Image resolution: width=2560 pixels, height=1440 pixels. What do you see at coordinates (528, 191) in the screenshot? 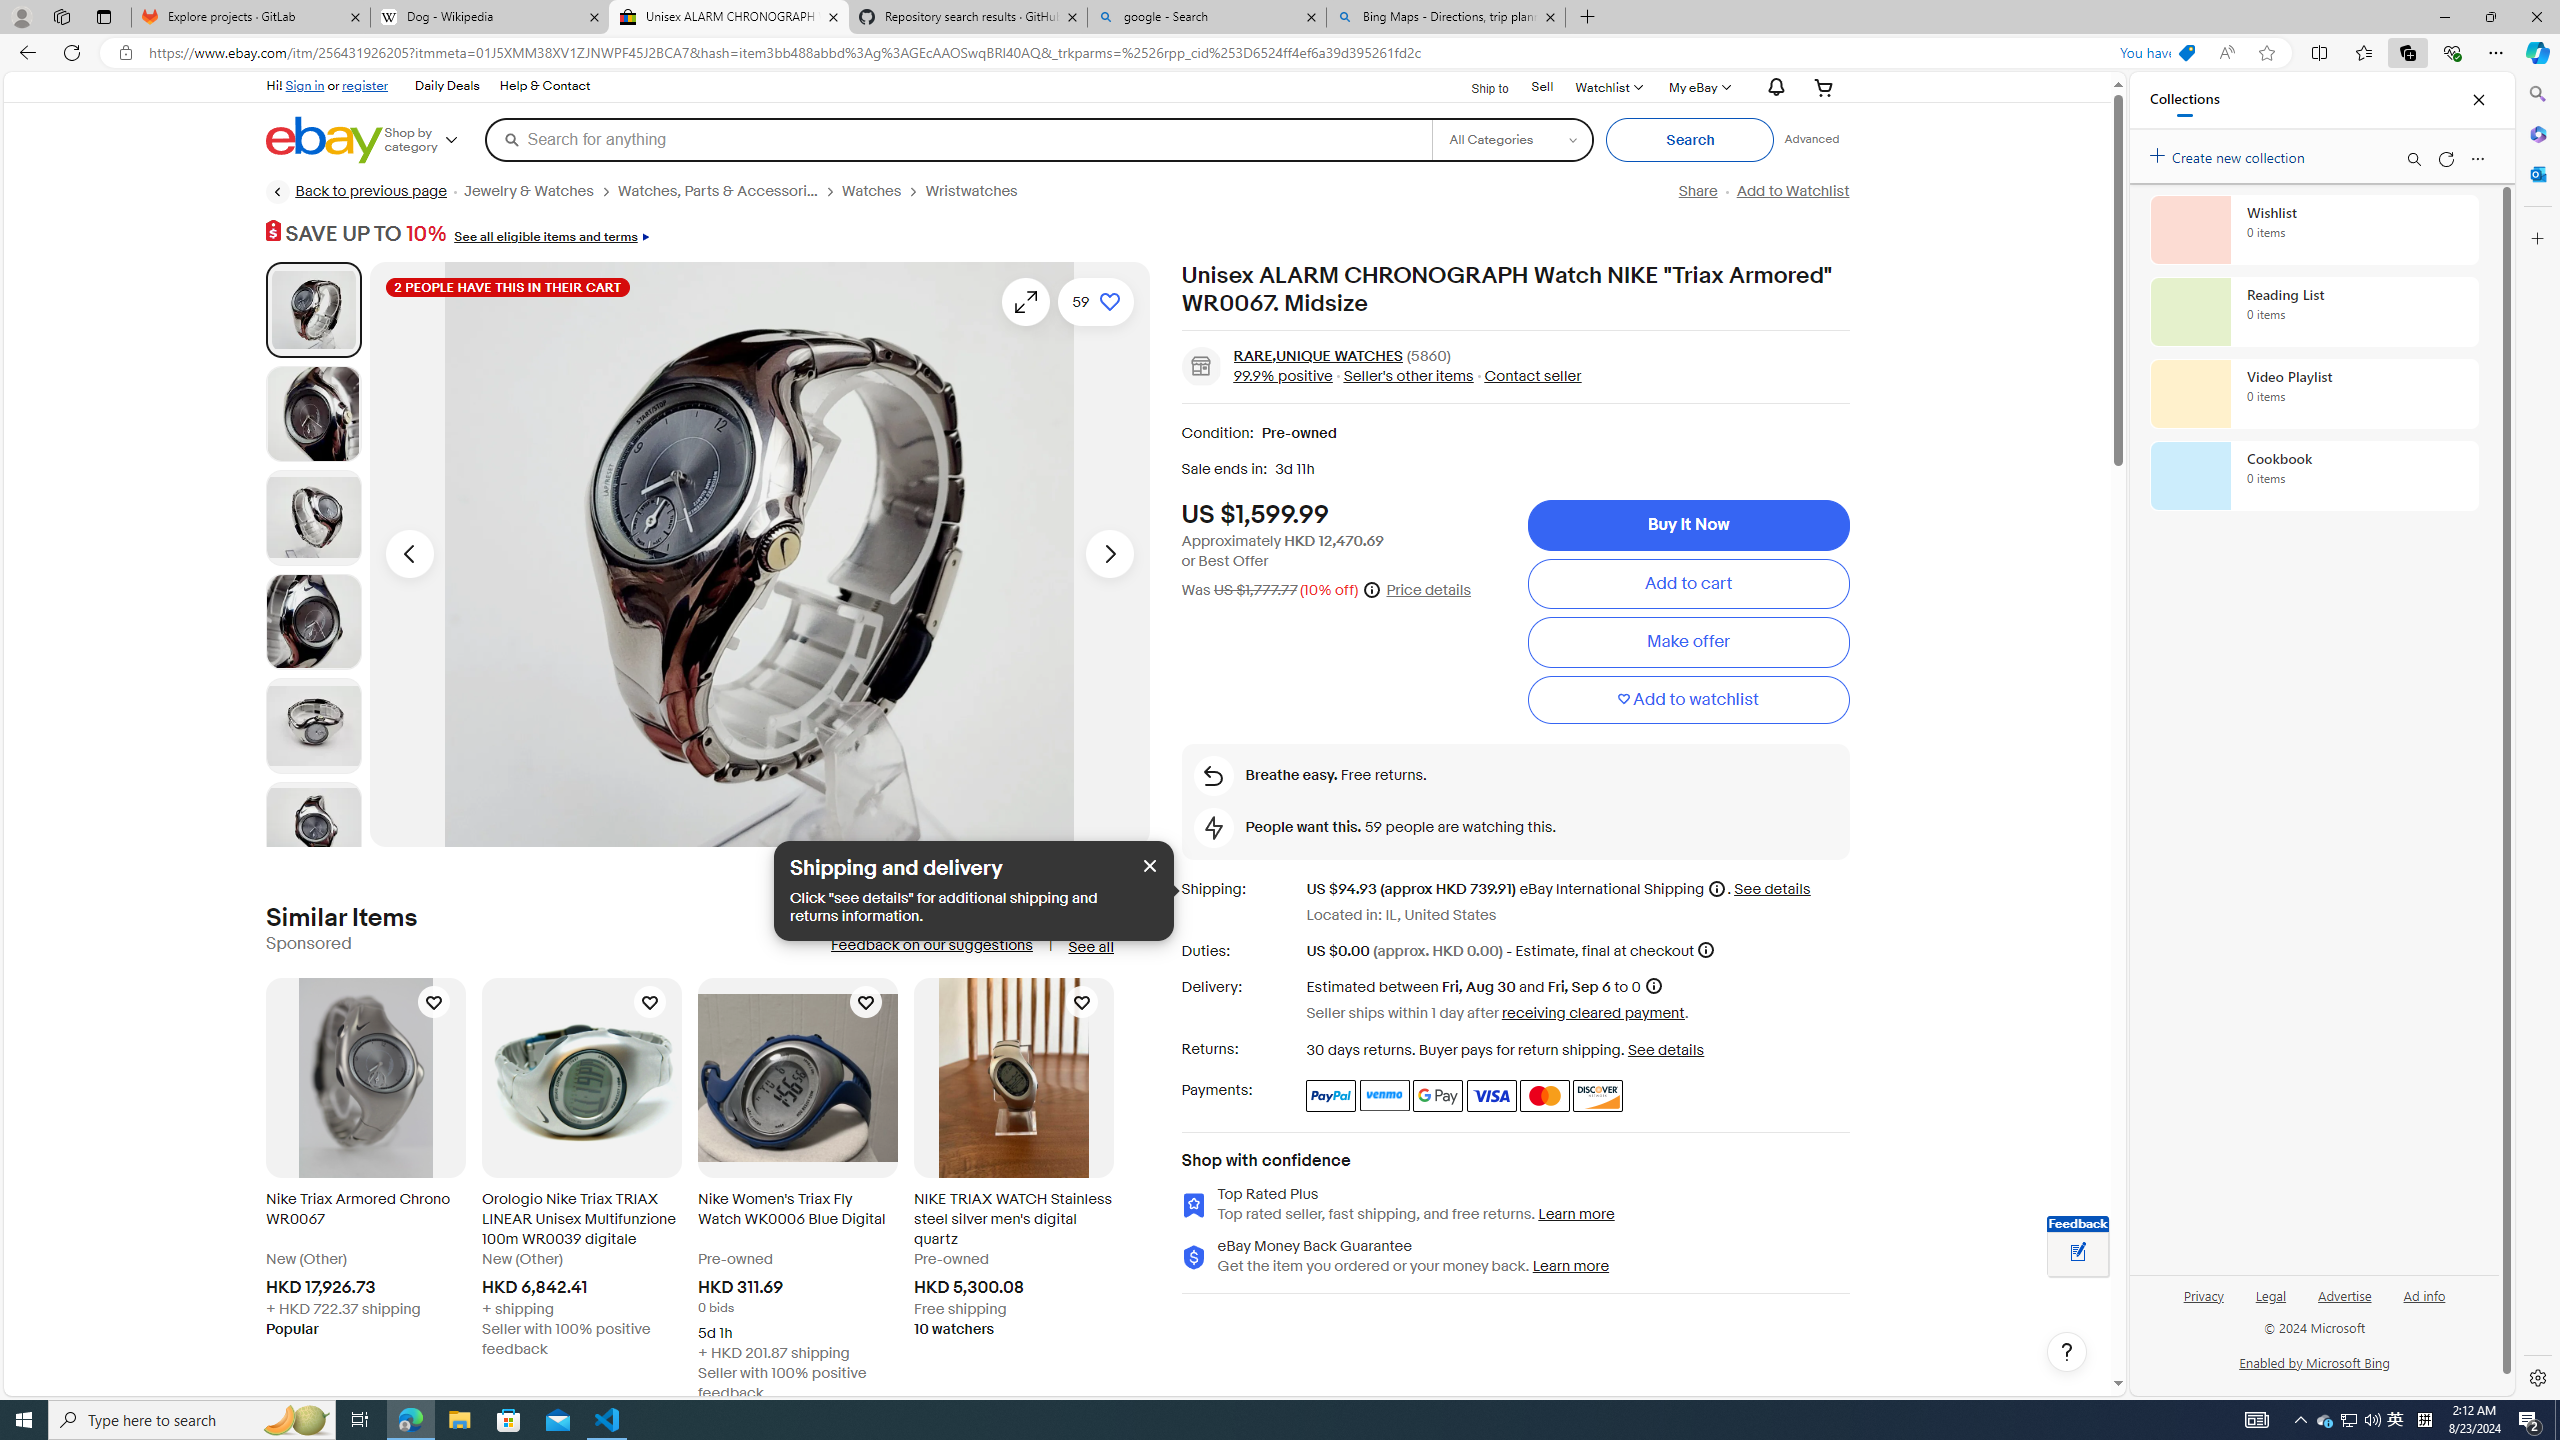
I see `Jewelry & Watches` at bounding box center [528, 191].